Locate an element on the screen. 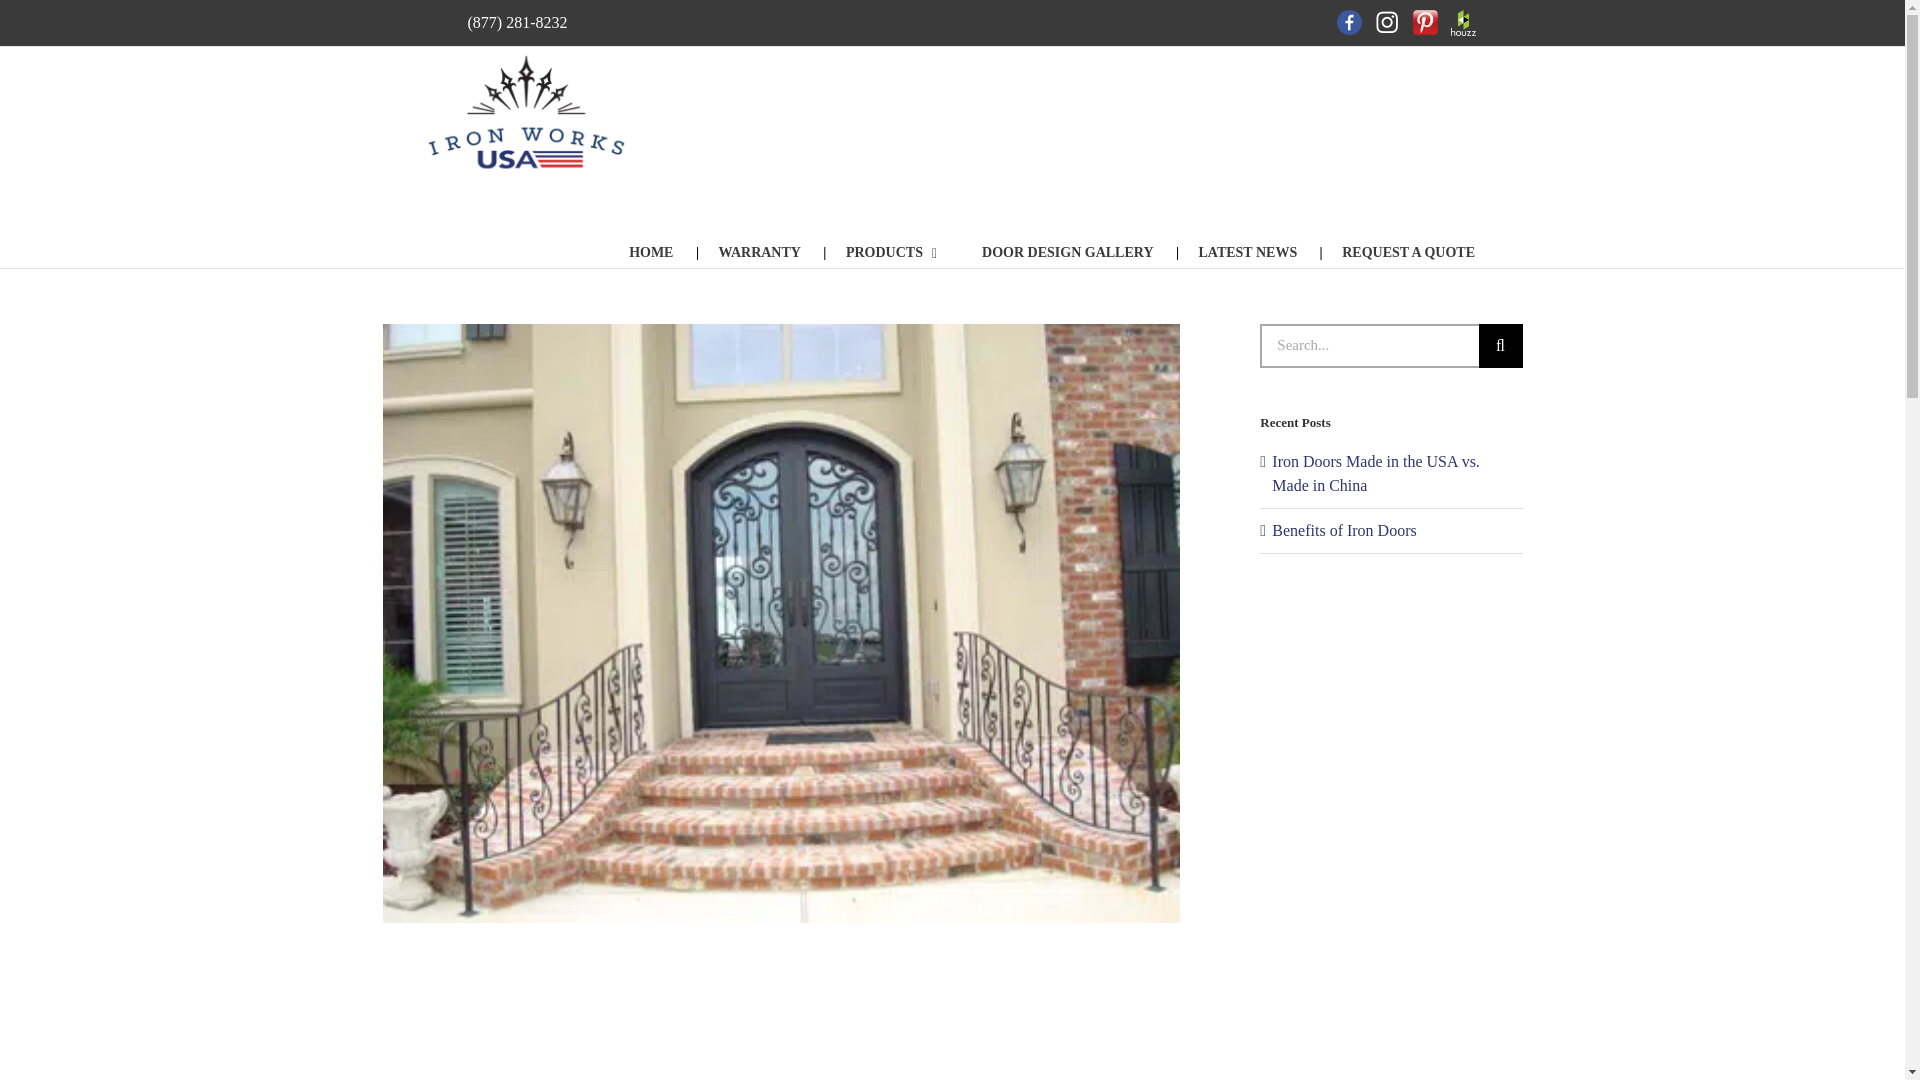 This screenshot has height=1080, width=1920. WARRANTY is located at coordinates (759, 252).